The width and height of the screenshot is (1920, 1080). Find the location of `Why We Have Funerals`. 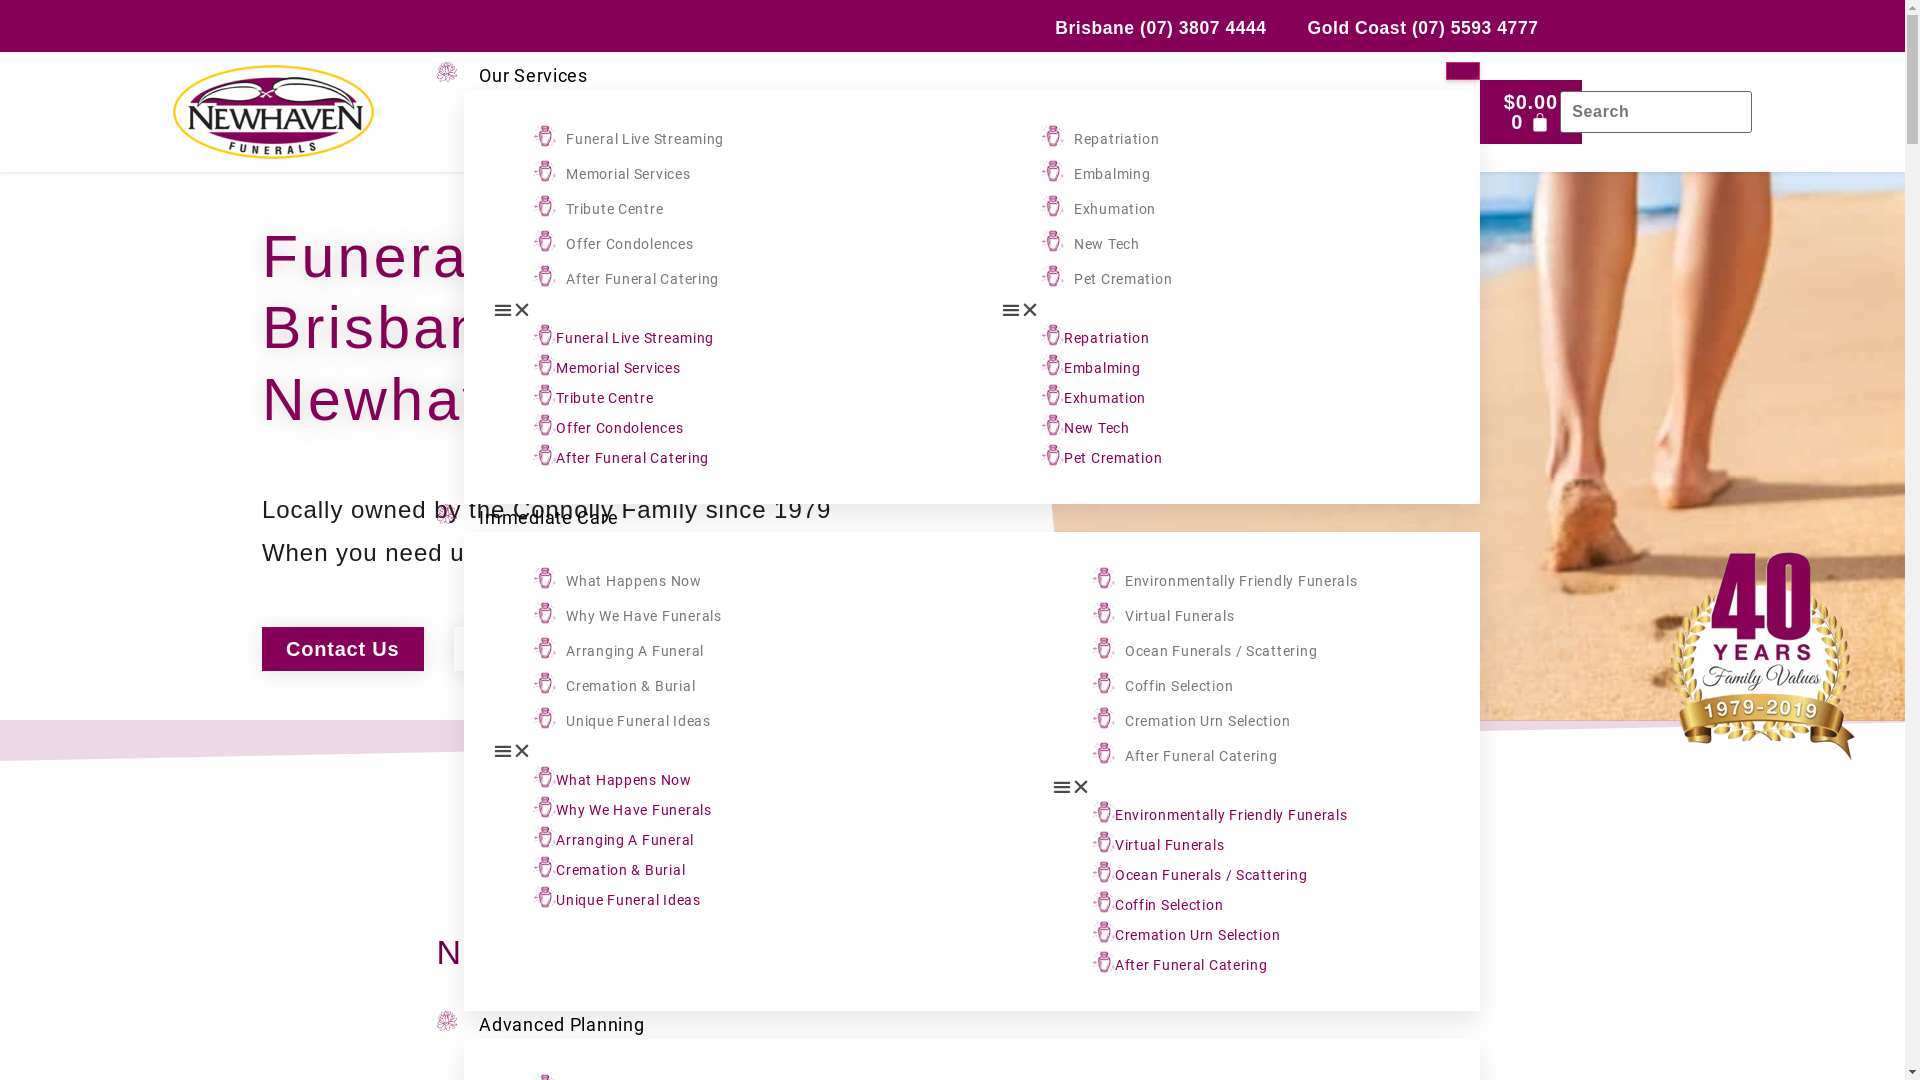

Why We Have Funerals is located at coordinates (644, 617).